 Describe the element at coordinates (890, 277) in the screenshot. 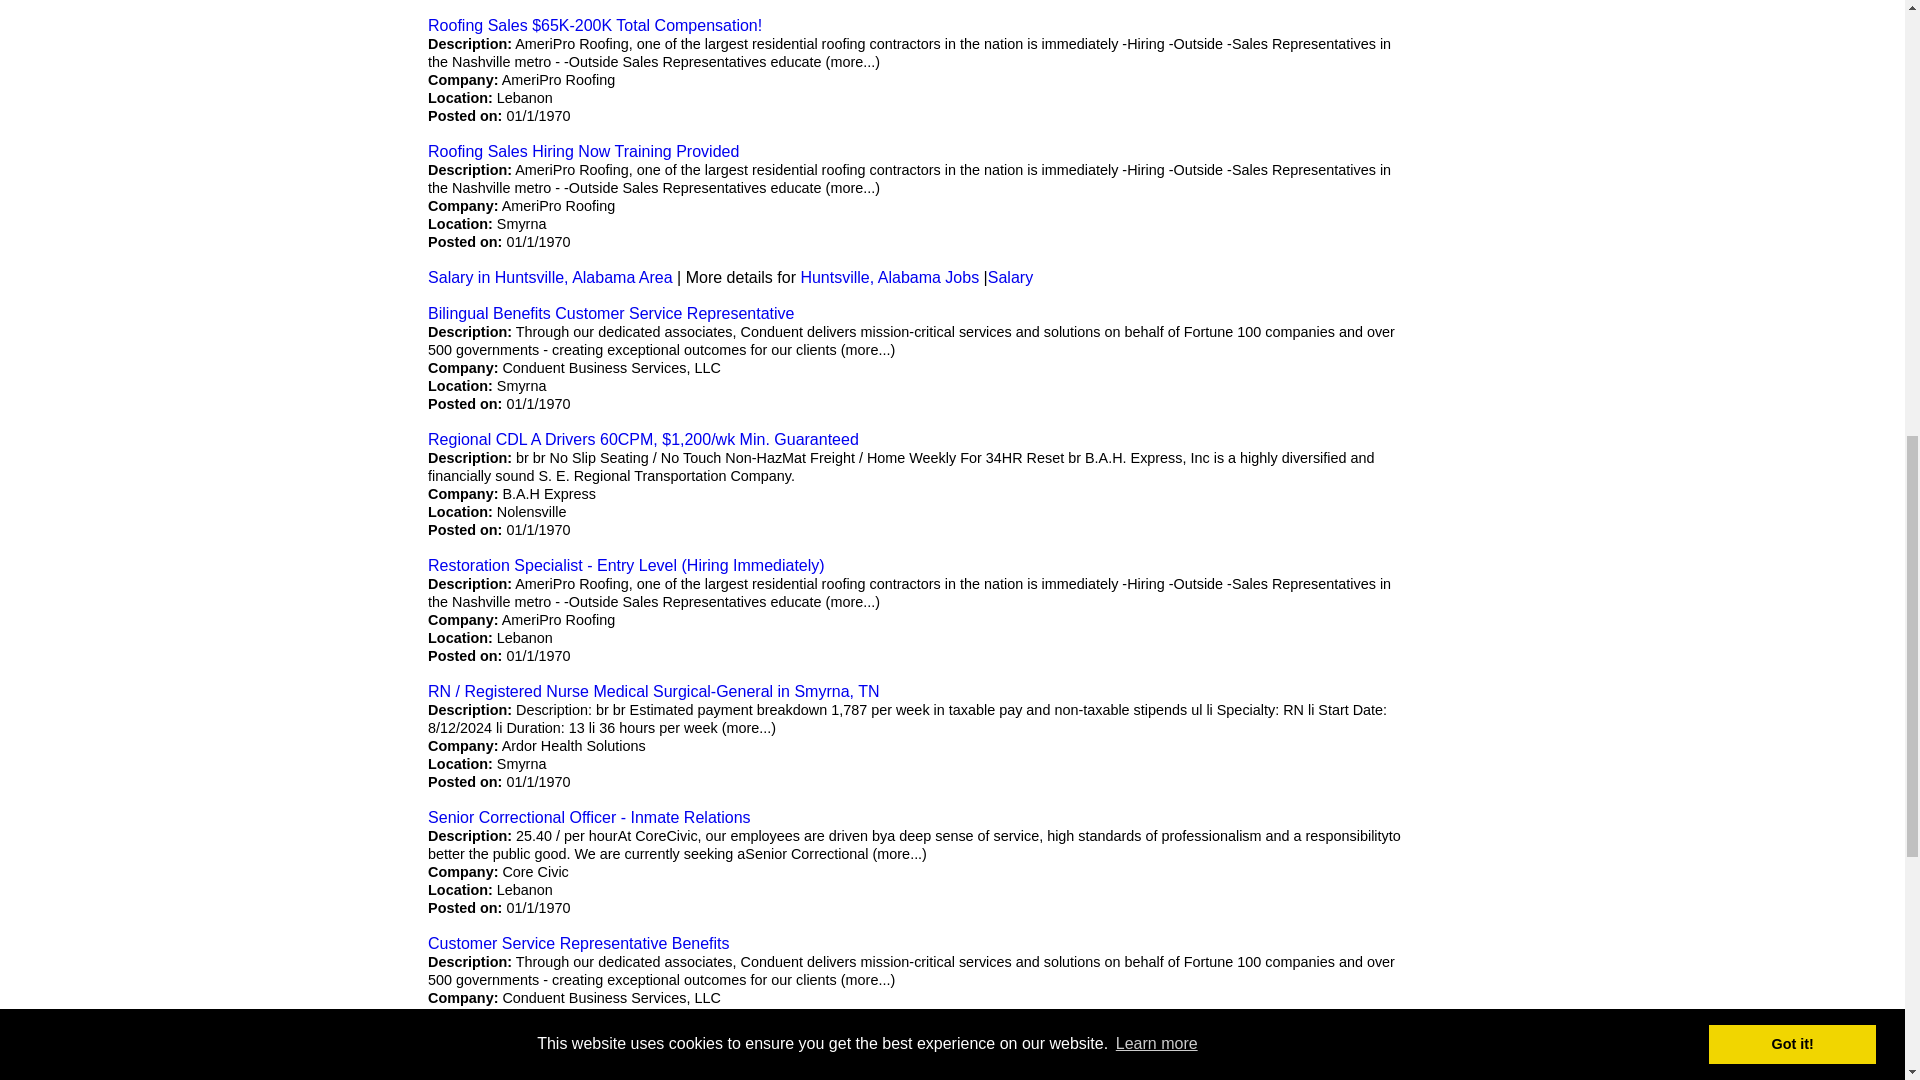

I see `Huntsville, Alabama Jobs` at that location.